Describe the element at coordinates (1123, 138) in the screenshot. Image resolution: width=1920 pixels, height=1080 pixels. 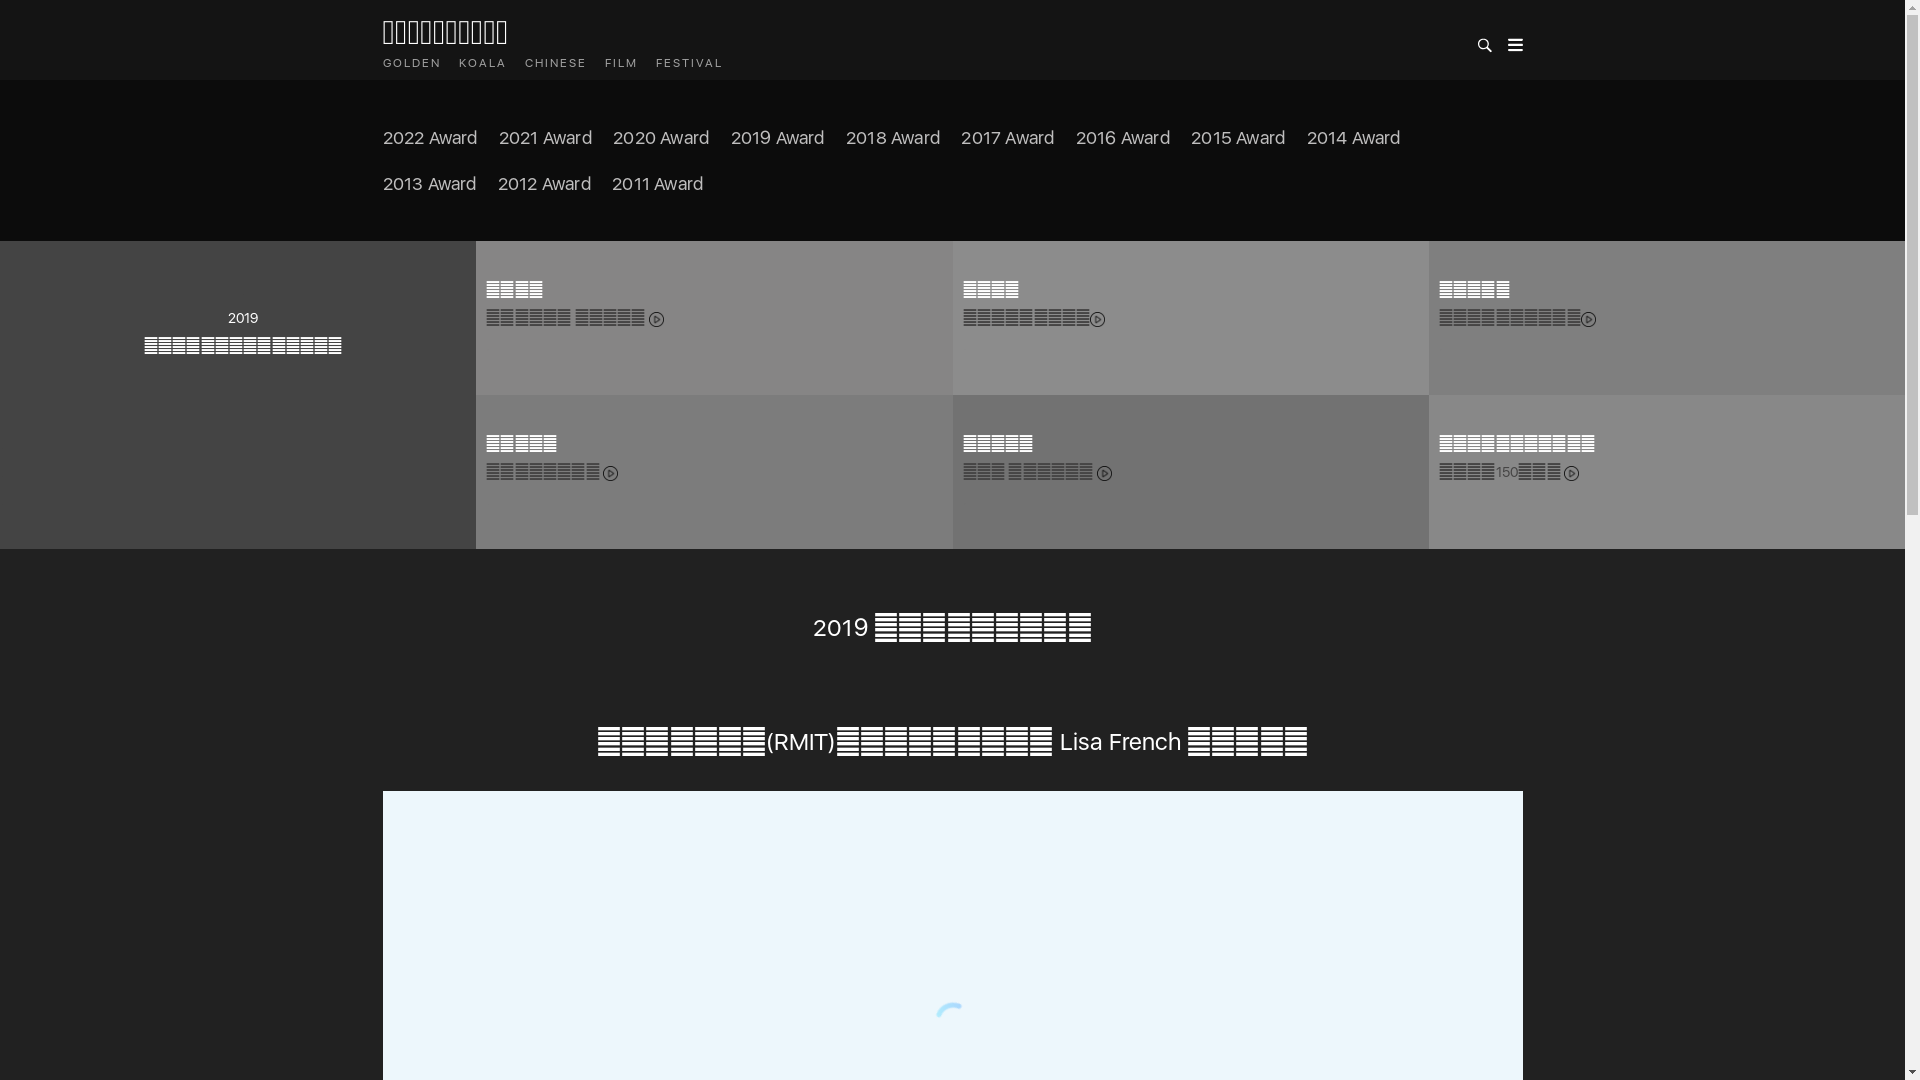
I see `2016 Award` at that location.